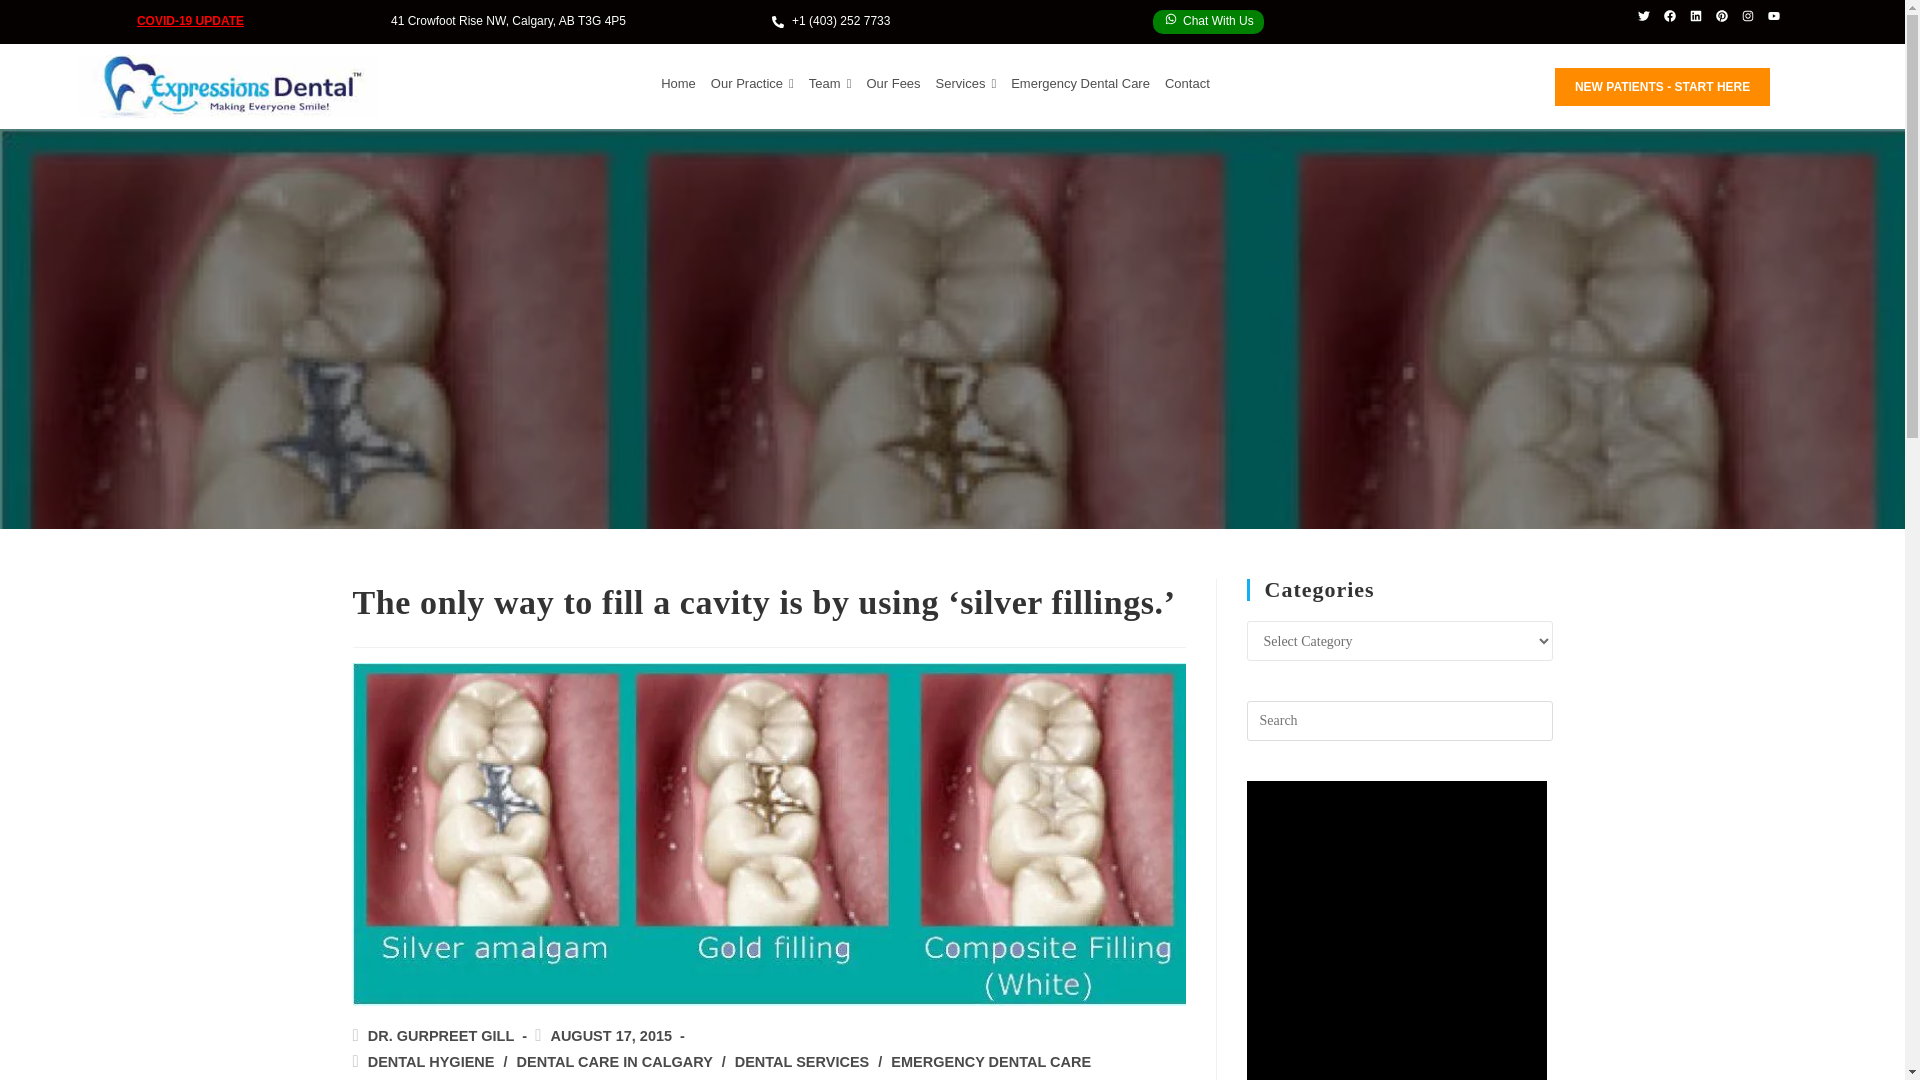 Image resolution: width=1920 pixels, height=1080 pixels. I want to click on Our Practice, so click(752, 84).